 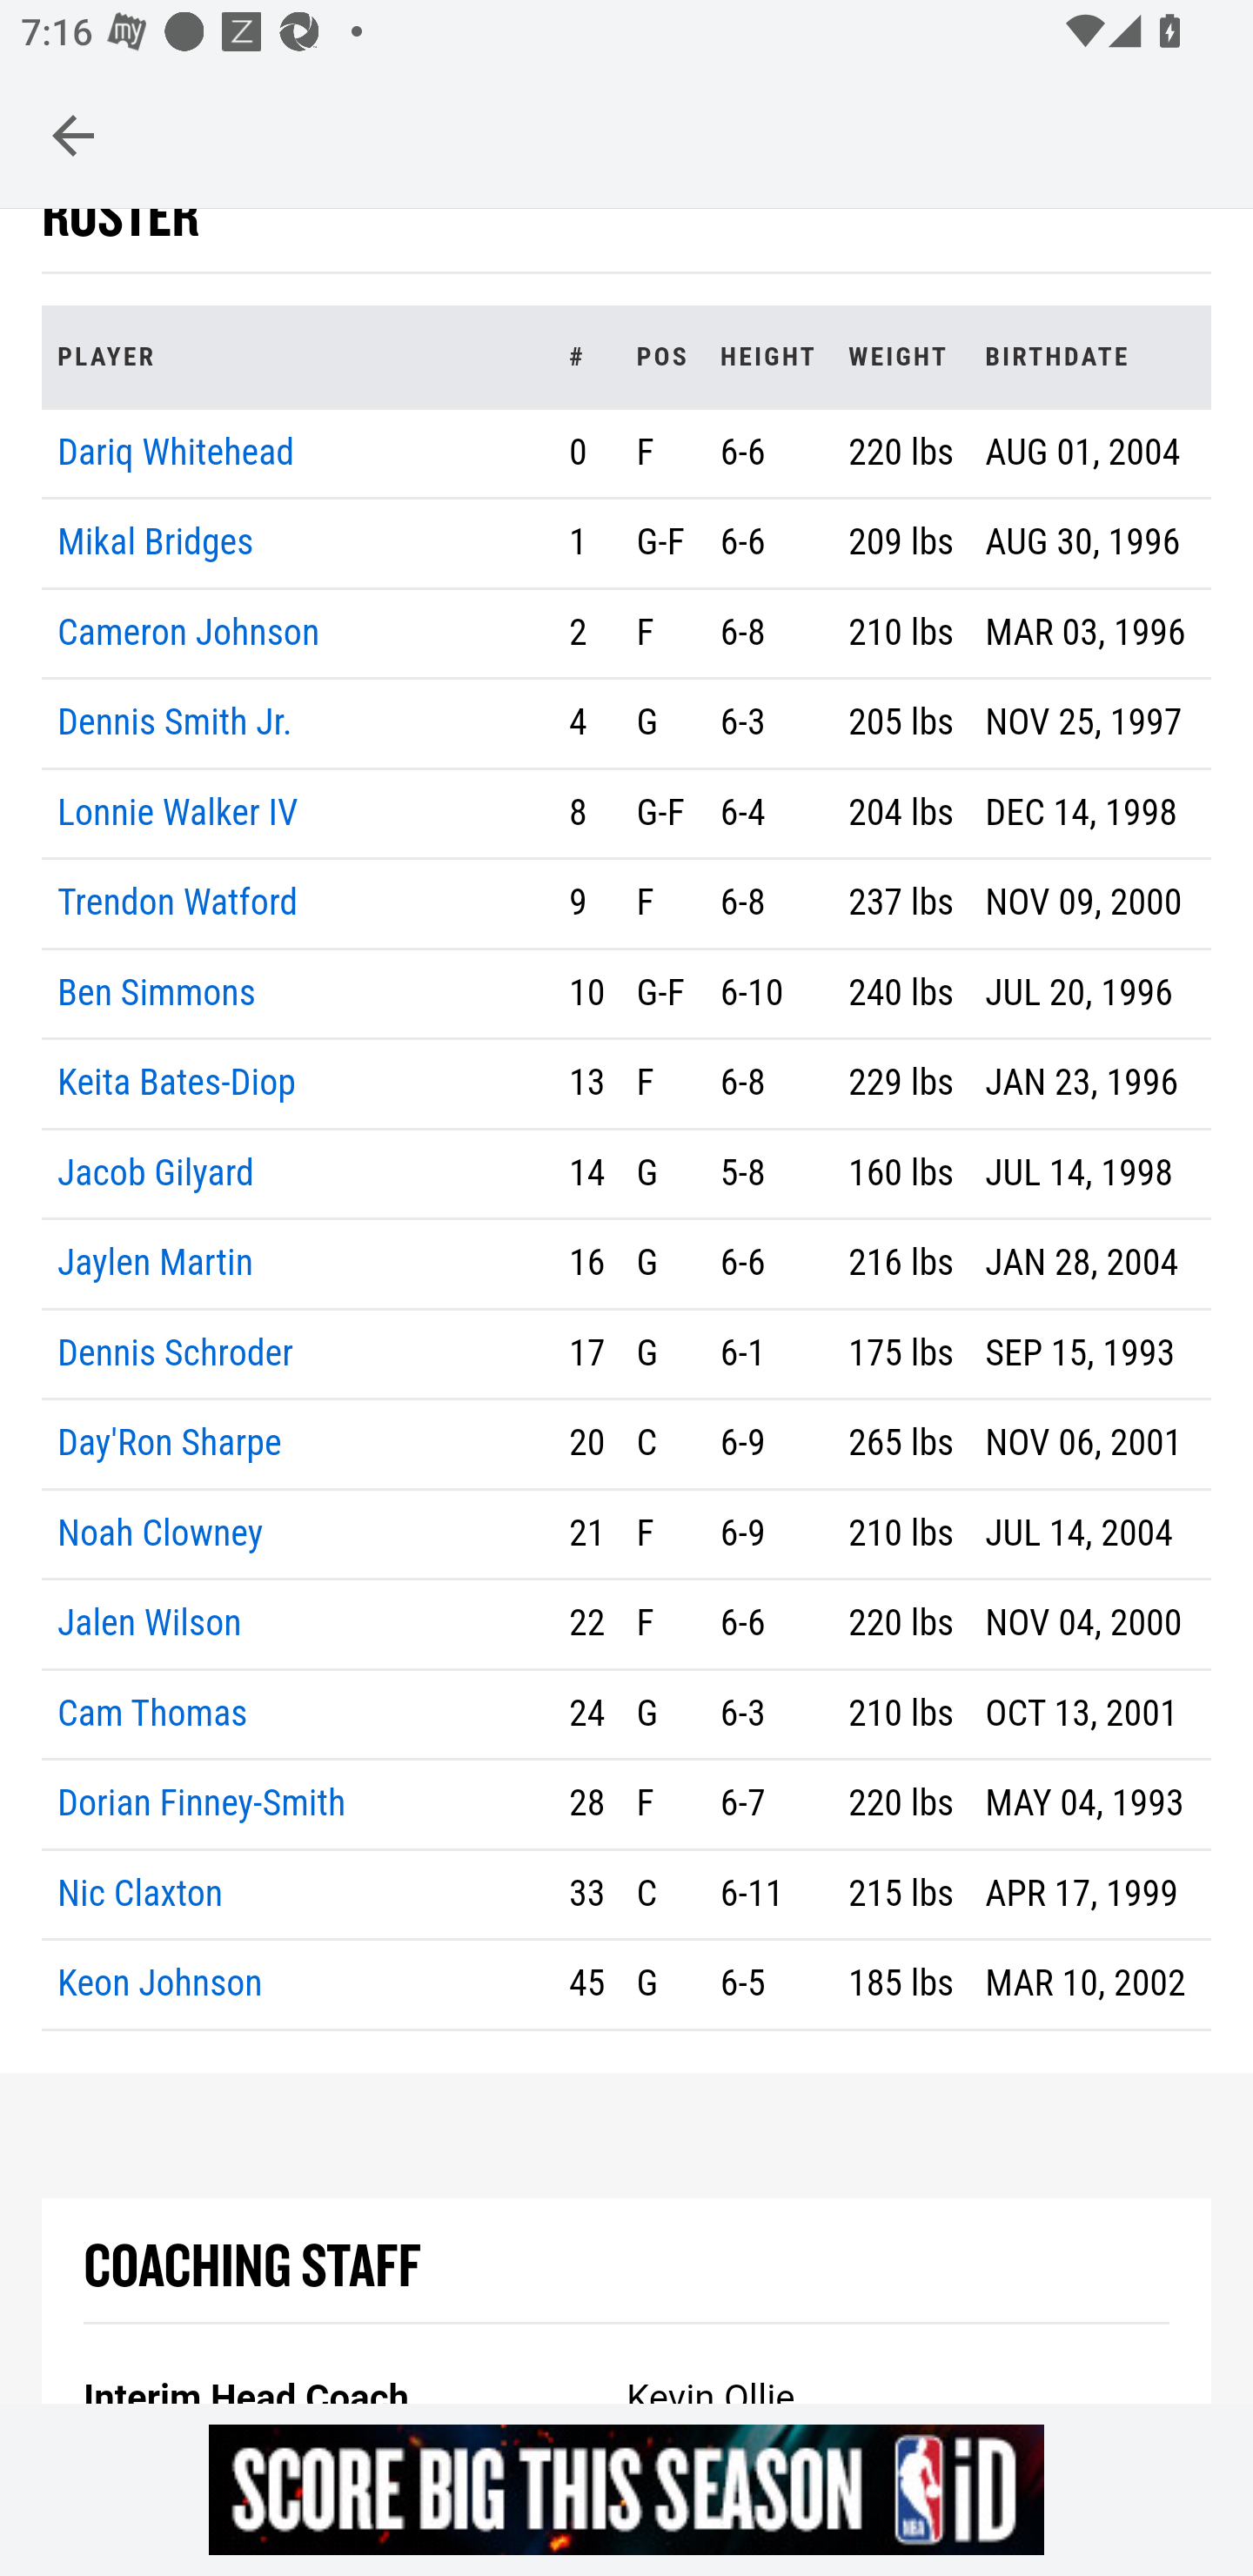 What do you see at coordinates (157, 1265) in the screenshot?
I see `Jaylen Martin` at bounding box center [157, 1265].